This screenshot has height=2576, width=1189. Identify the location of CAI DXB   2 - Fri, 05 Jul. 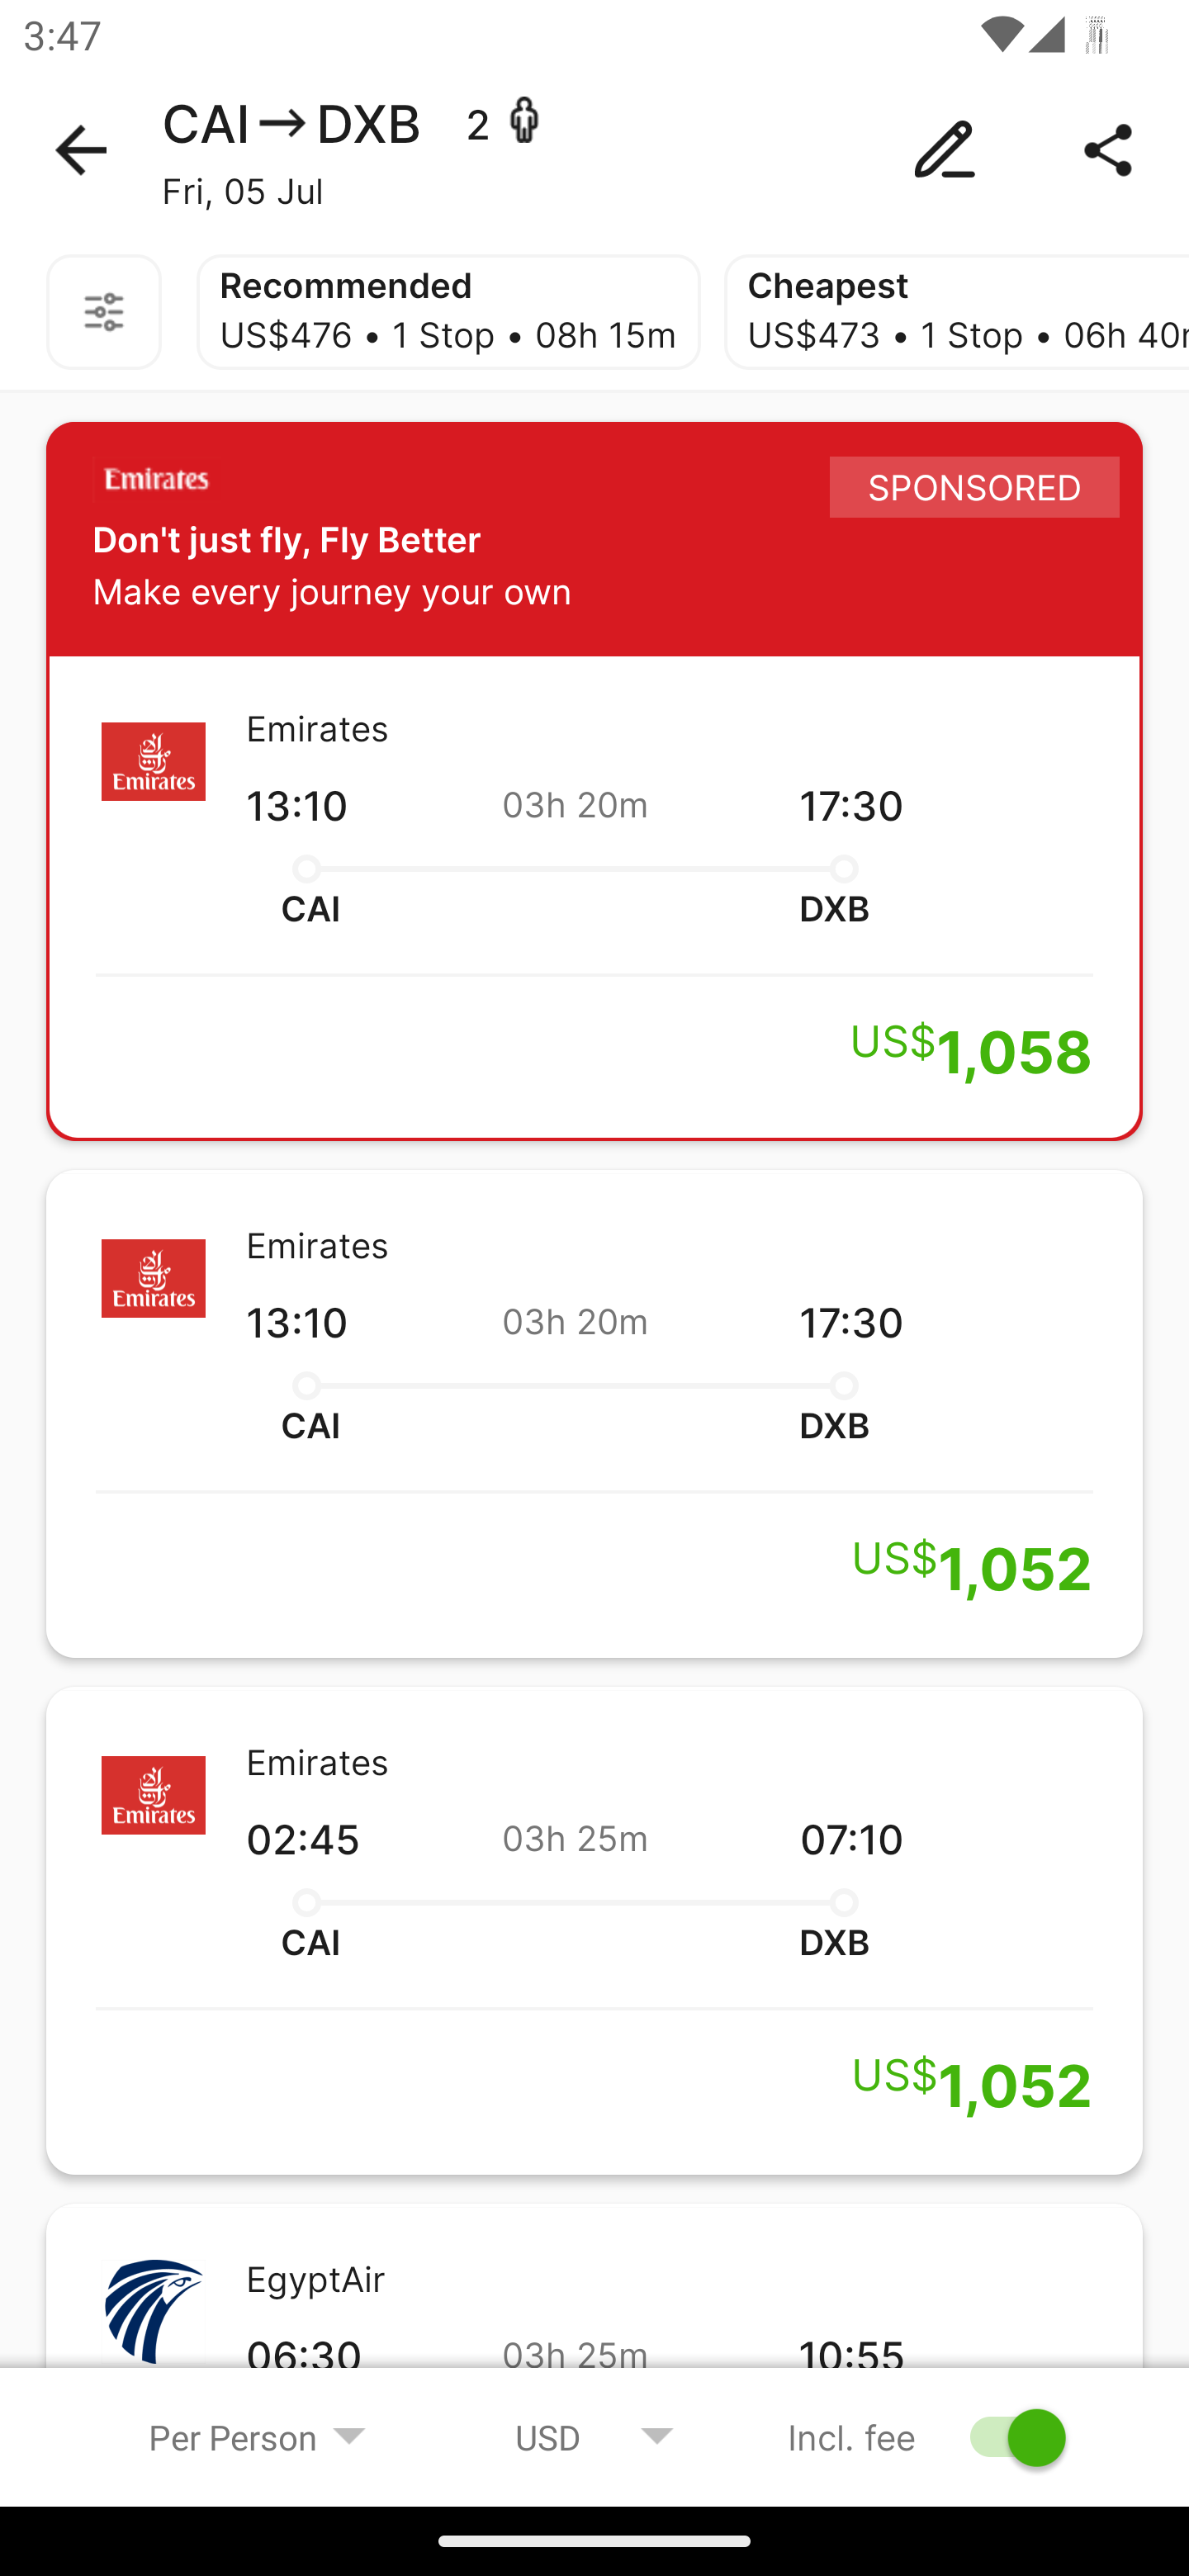
(594, 150).